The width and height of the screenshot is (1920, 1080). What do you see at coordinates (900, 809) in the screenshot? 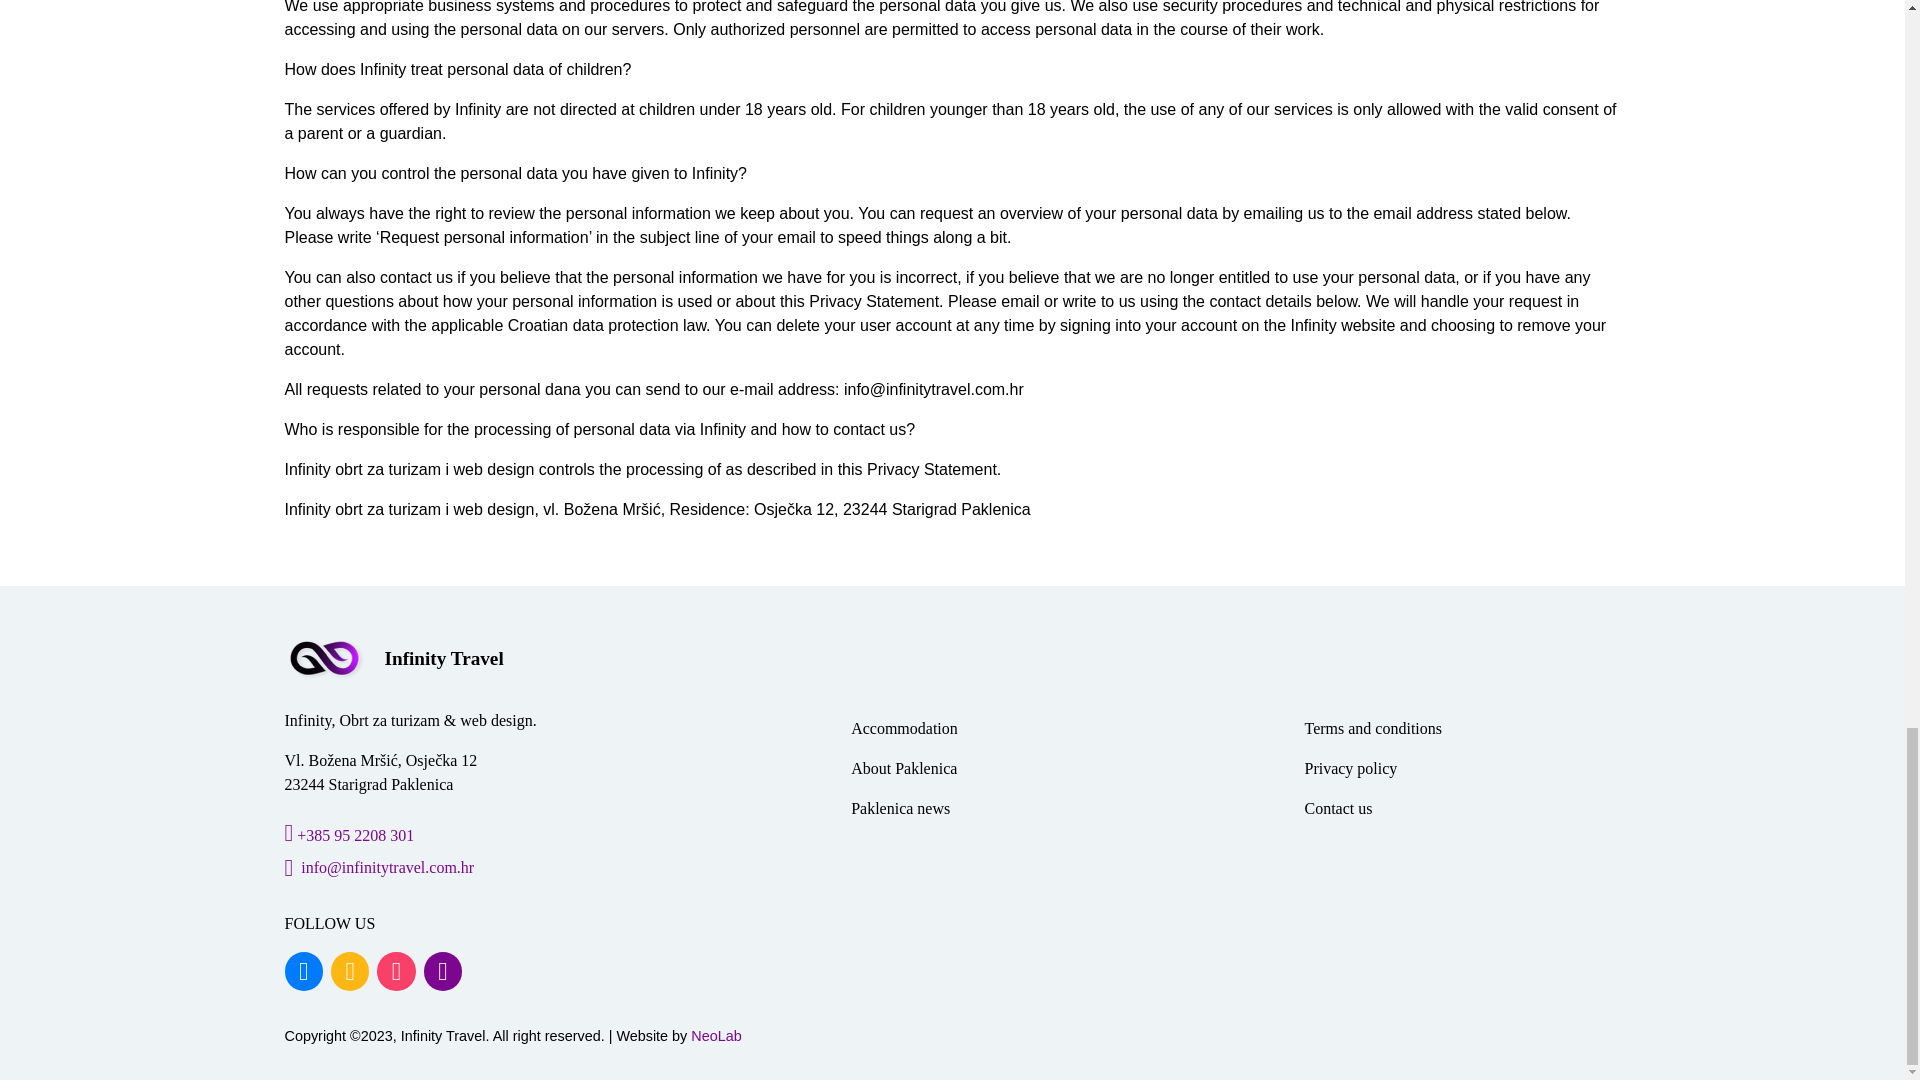
I see `Paklenica news` at bounding box center [900, 809].